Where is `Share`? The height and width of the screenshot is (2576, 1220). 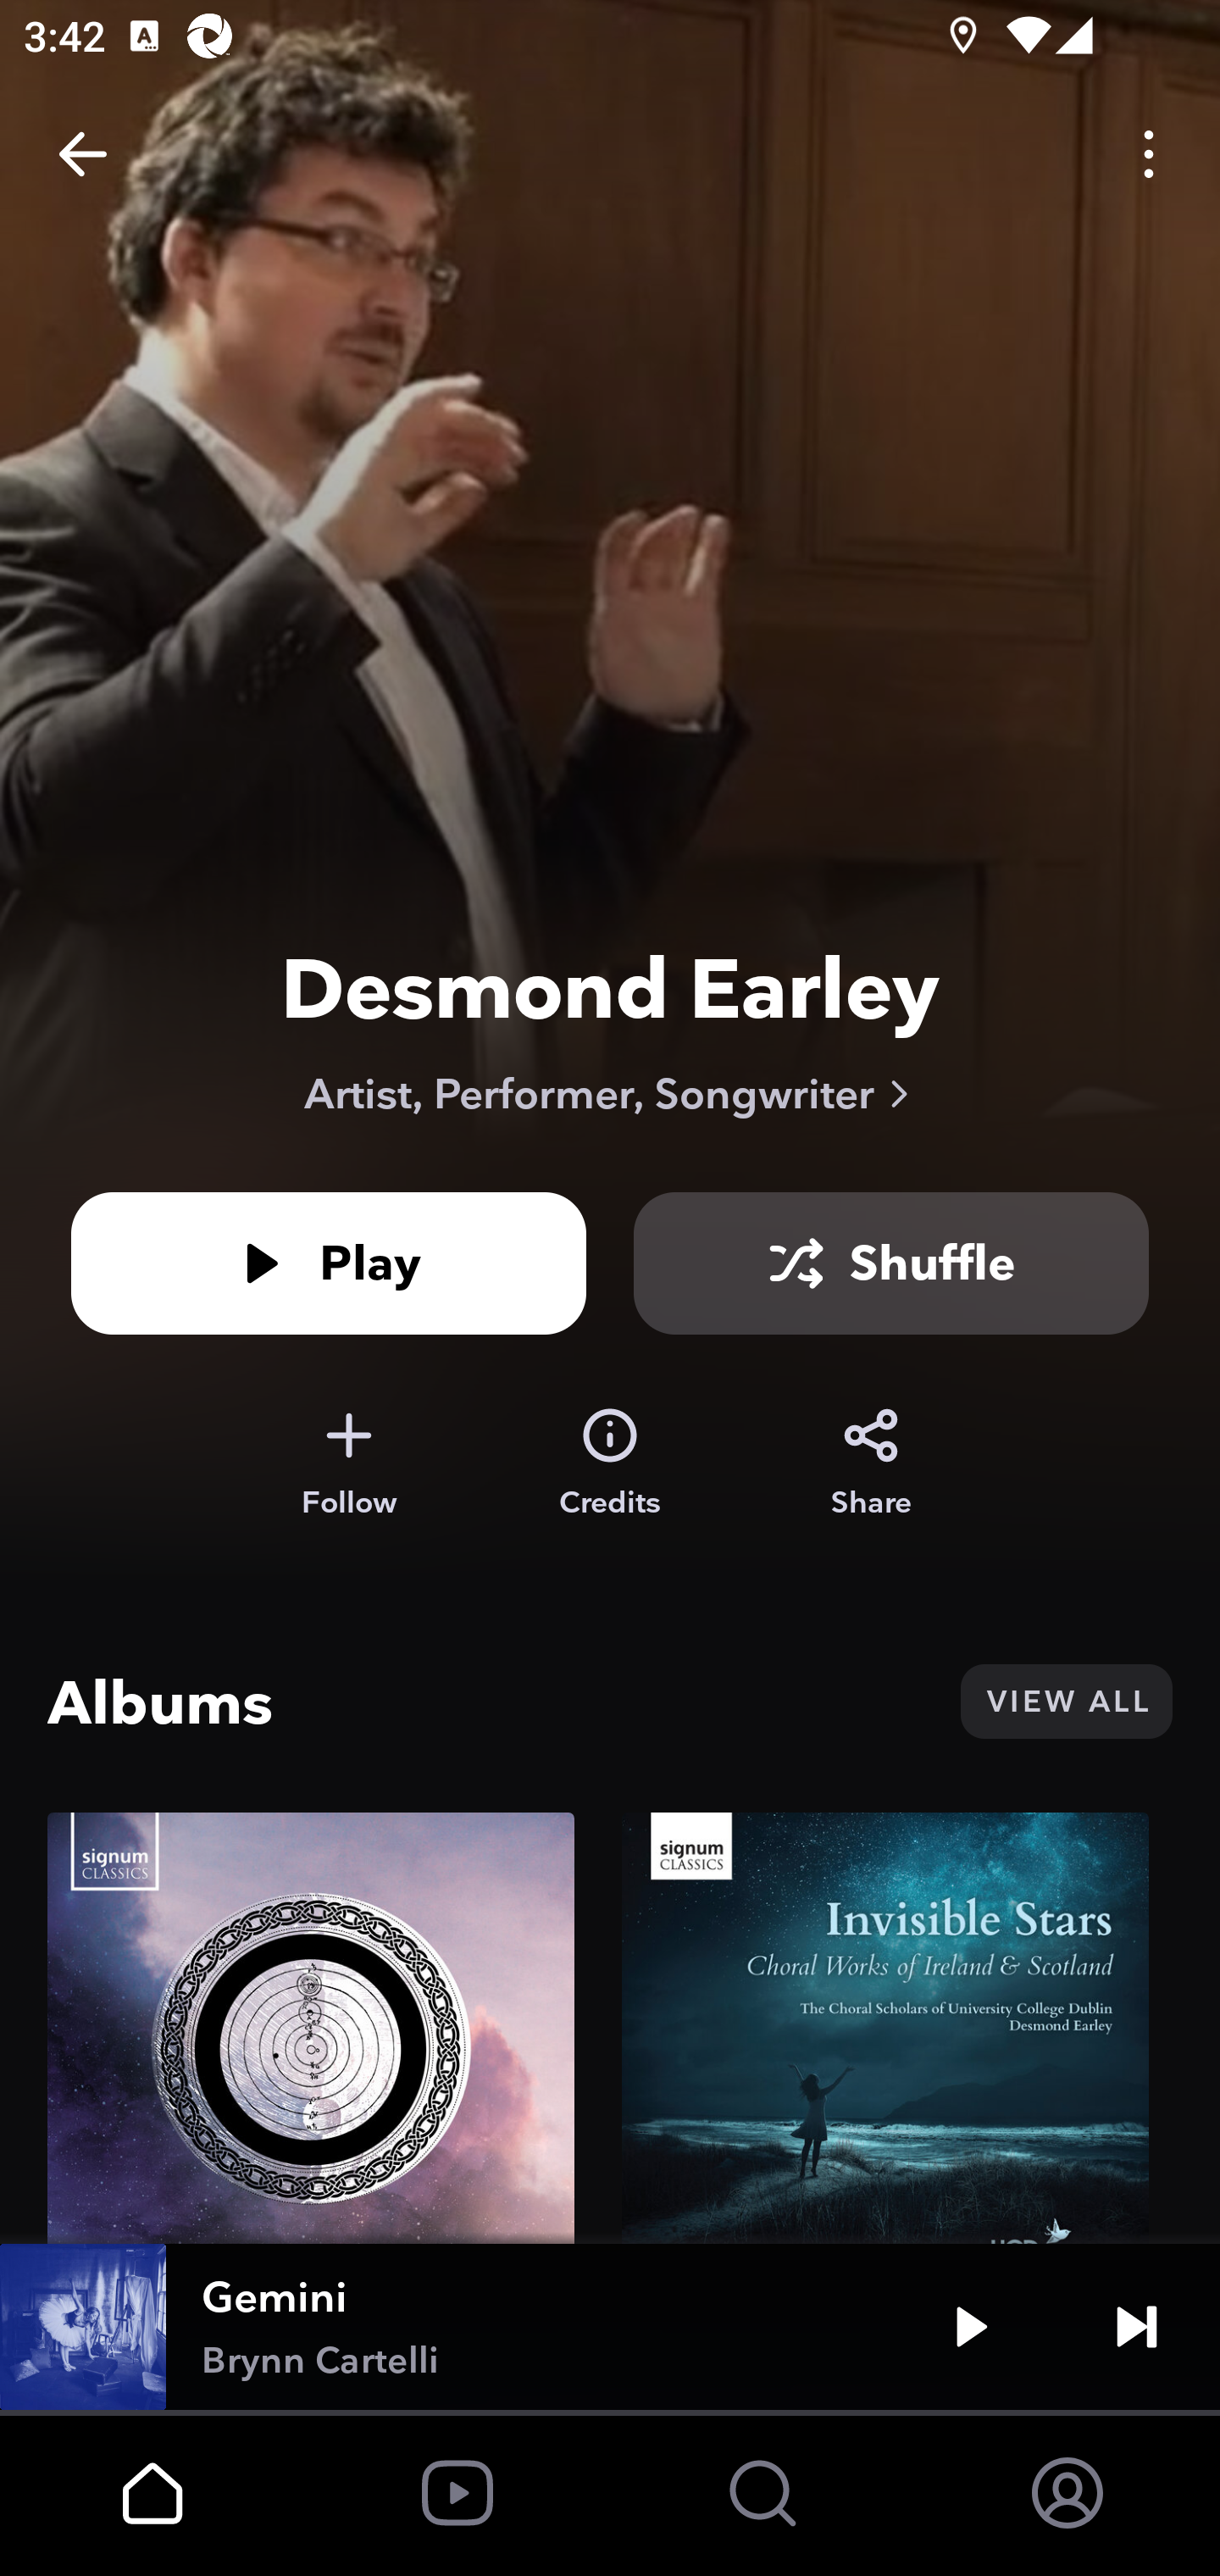 Share is located at coordinates (871, 1463).